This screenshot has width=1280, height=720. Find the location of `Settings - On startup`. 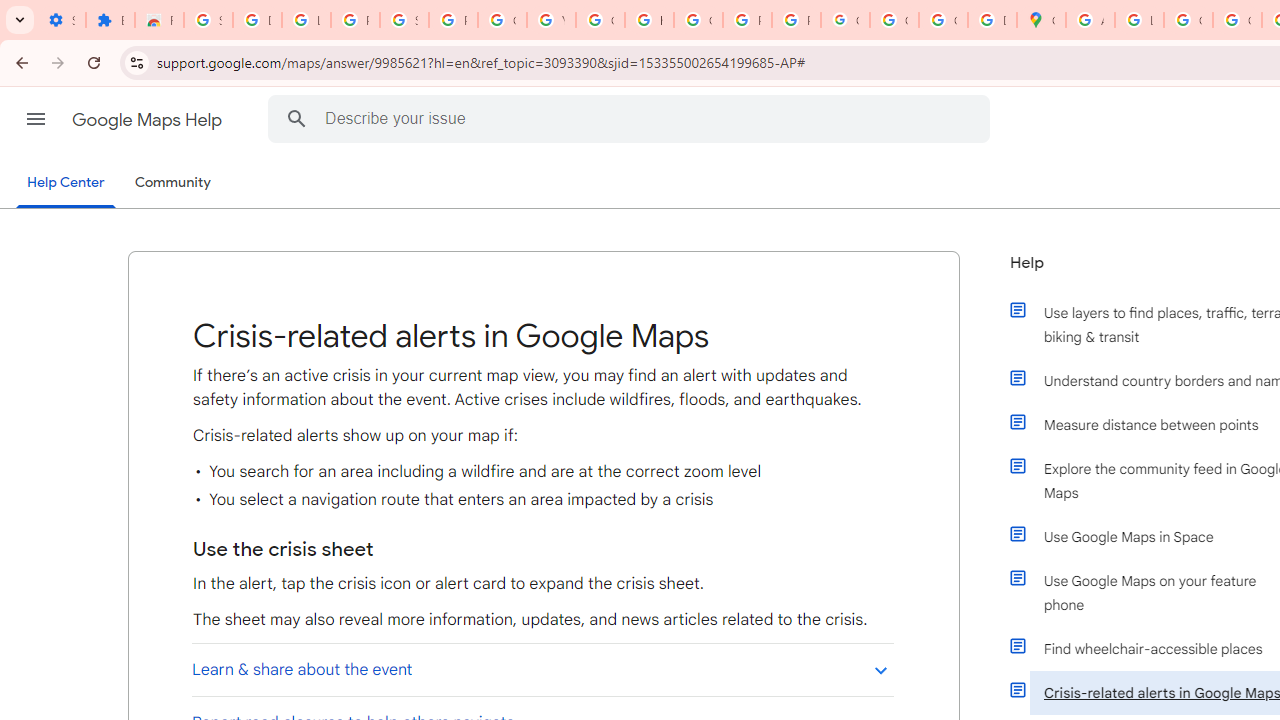

Settings - On startup is located at coordinates (61, 20).